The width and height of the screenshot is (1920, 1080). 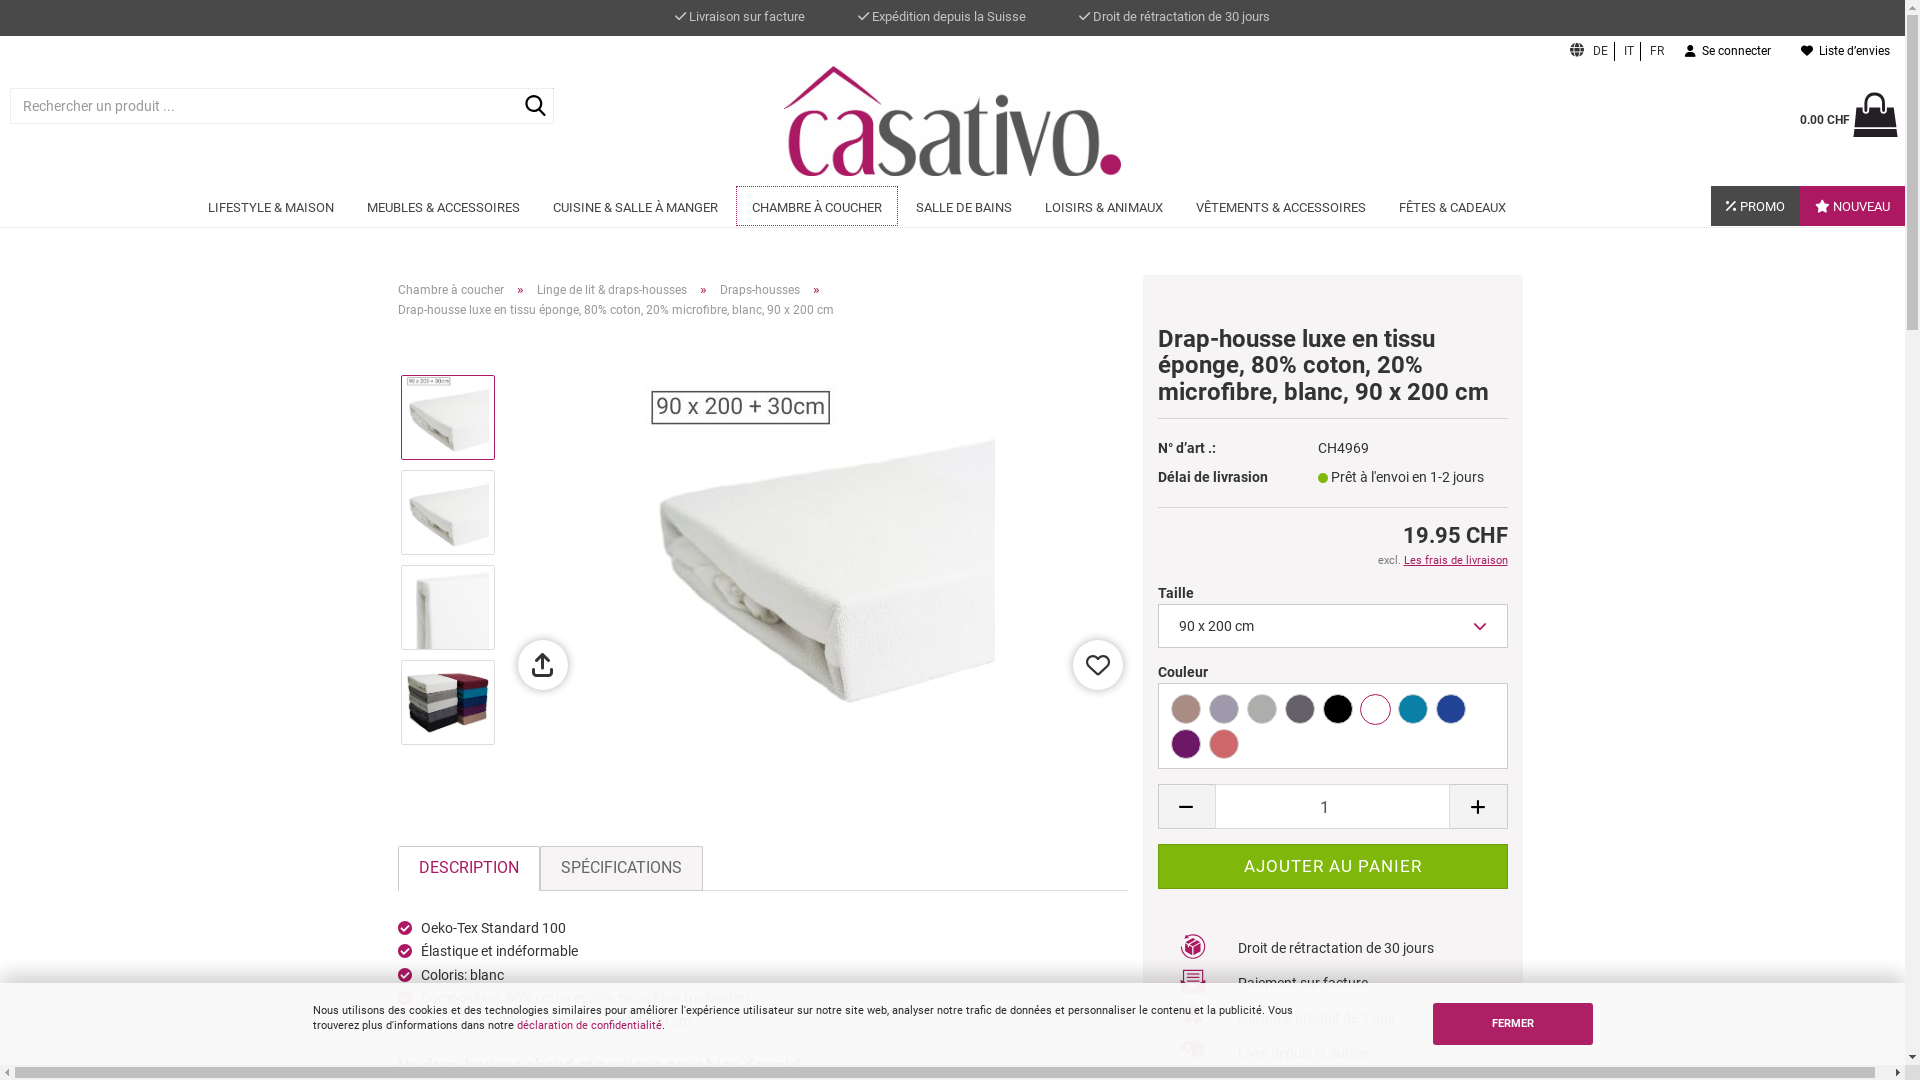 I want to click on MEUBLES & ACCESSOIRES, so click(x=444, y=206).